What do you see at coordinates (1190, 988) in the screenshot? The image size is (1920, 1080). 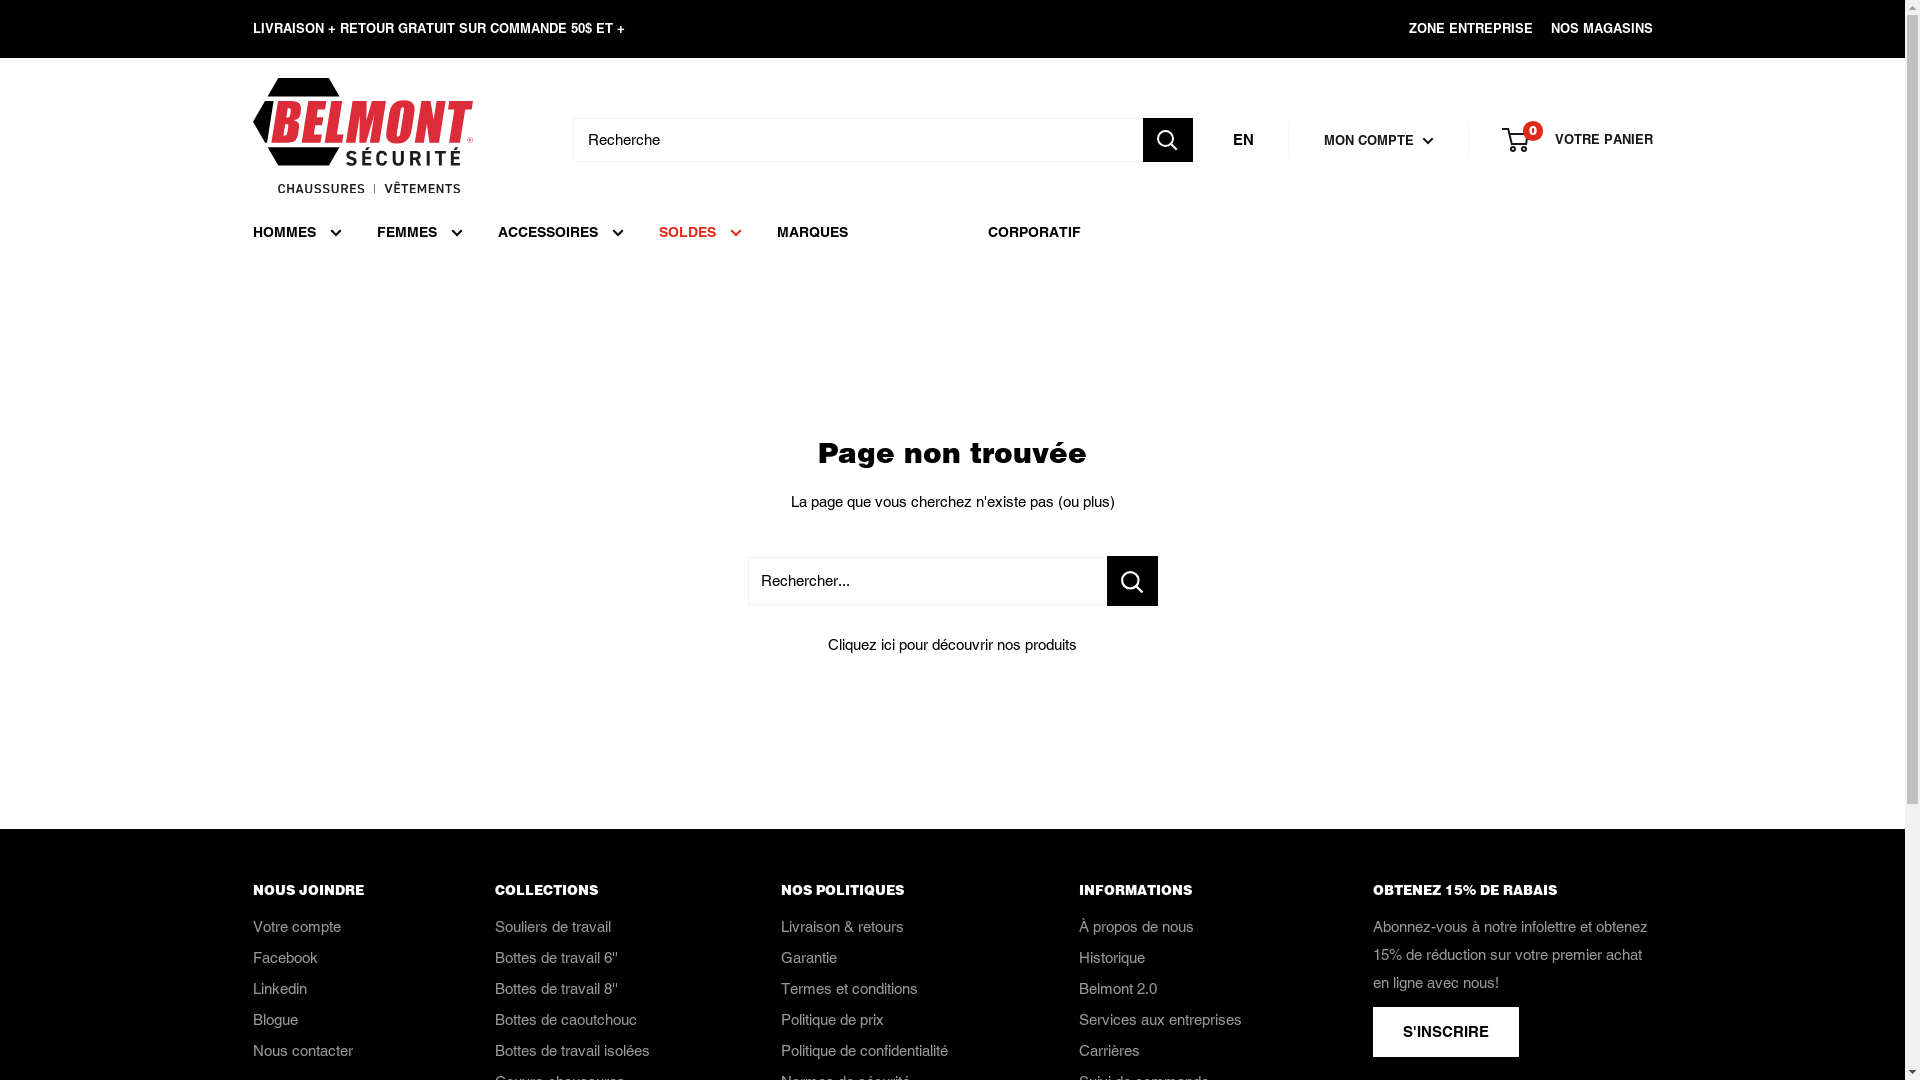 I see `Belmont 2.0` at bounding box center [1190, 988].